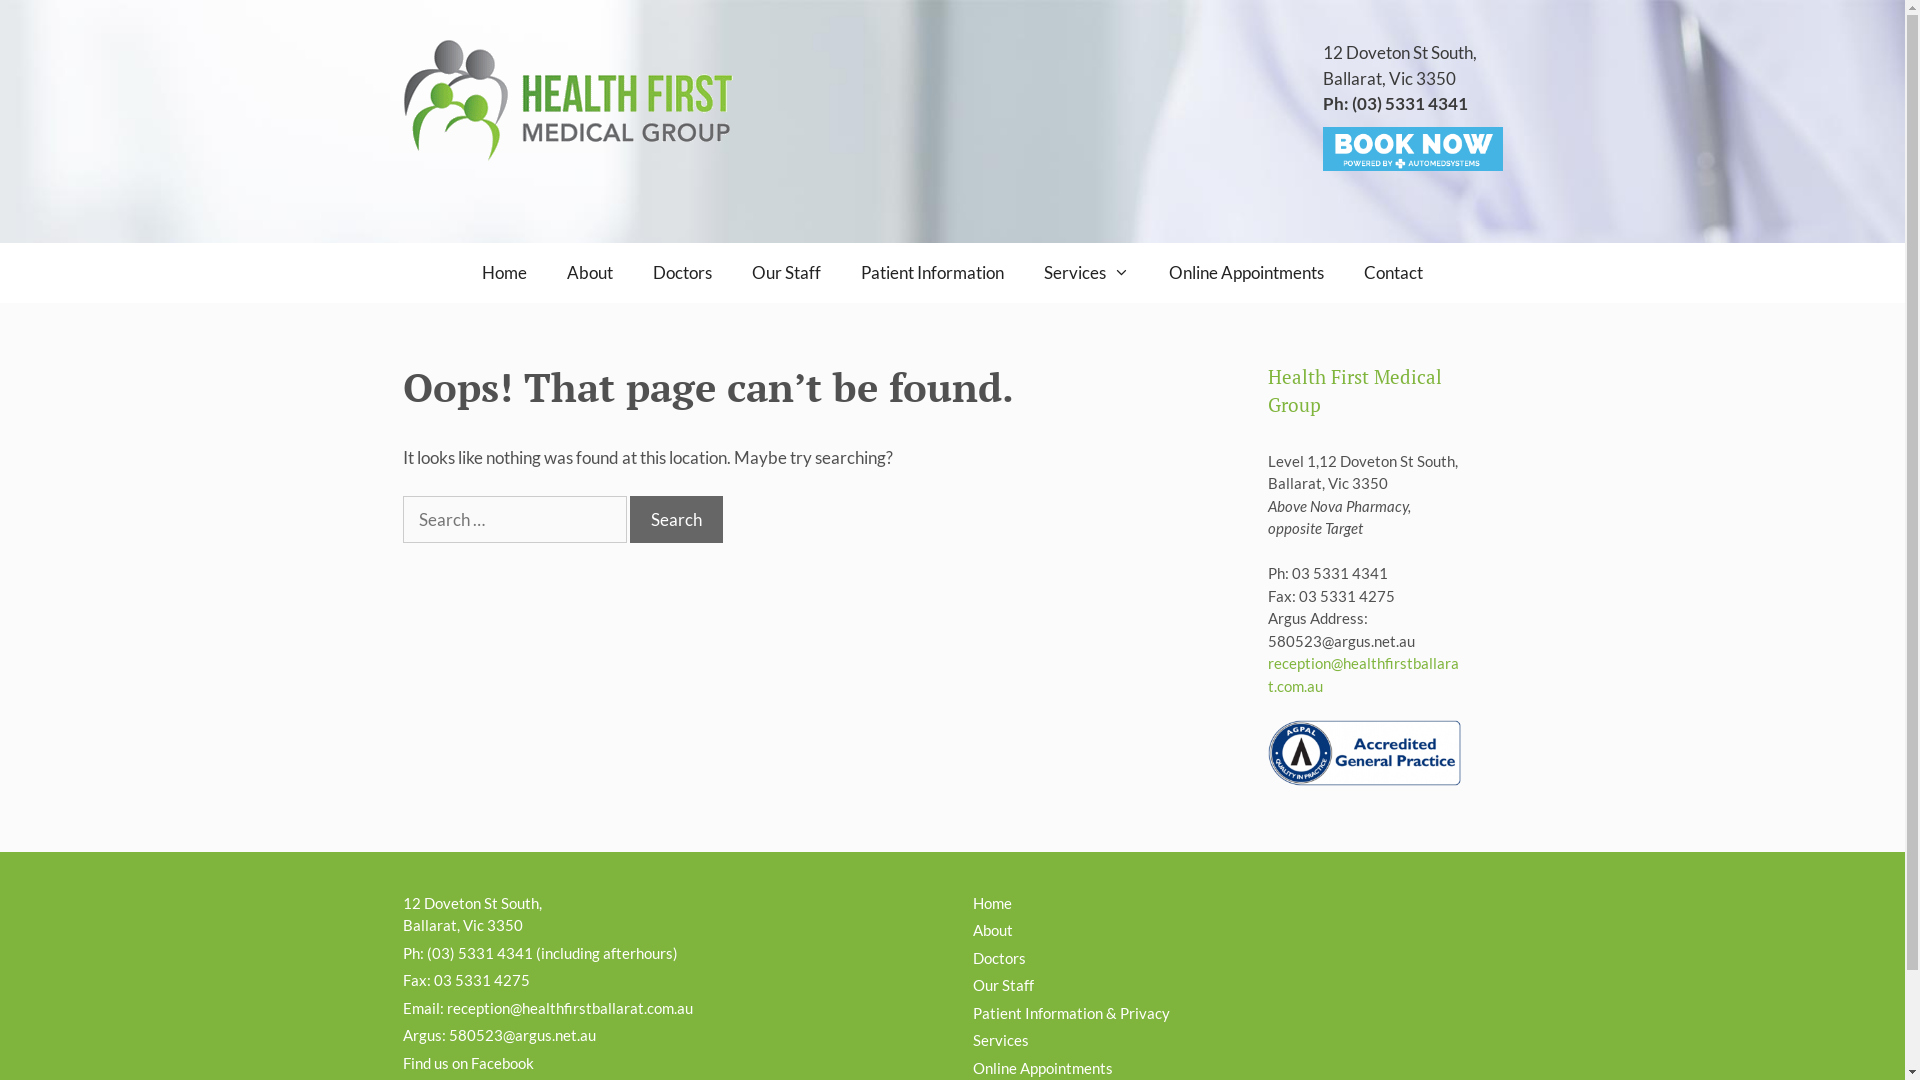  I want to click on Health First Medical Group - Book Appointment, so click(1412, 148).